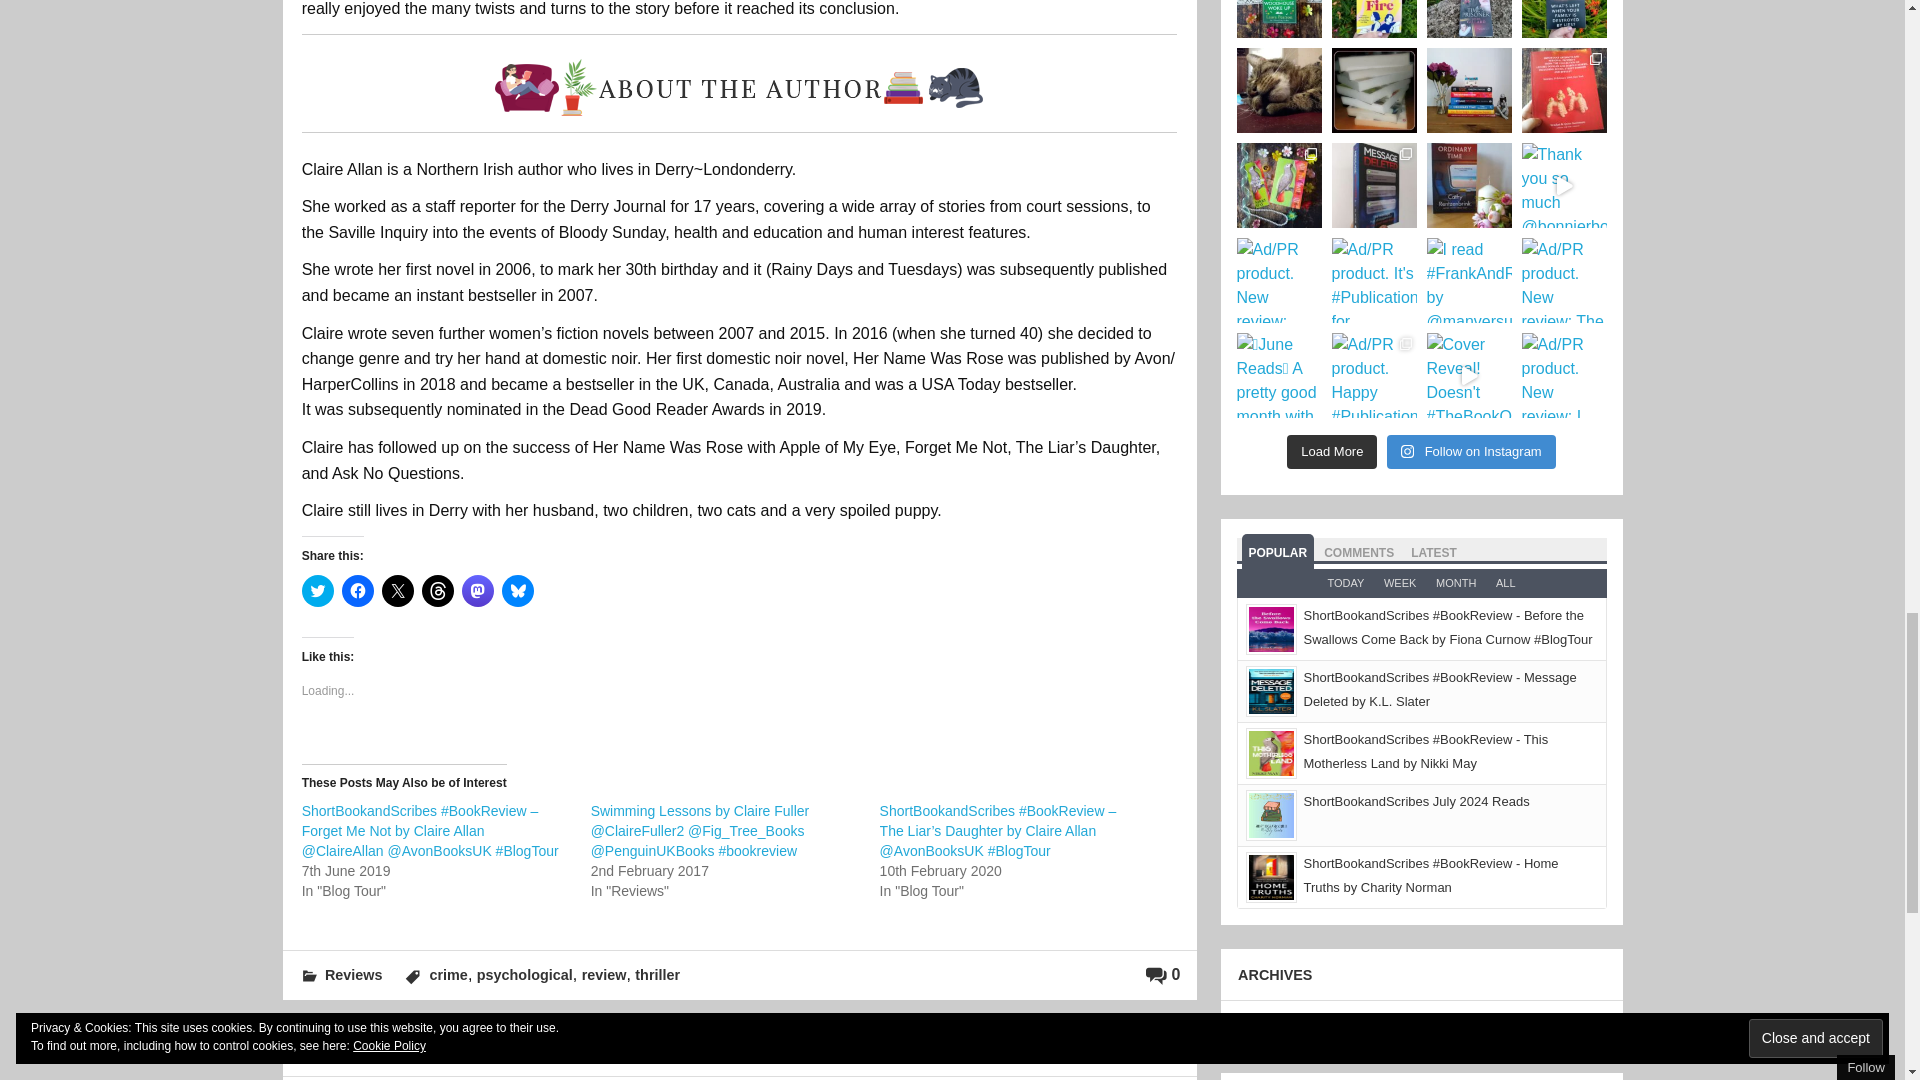 This screenshot has width=1920, height=1080. What do you see at coordinates (524, 974) in the screenshot?
I see `psychological` at bounding box center [524, 974].